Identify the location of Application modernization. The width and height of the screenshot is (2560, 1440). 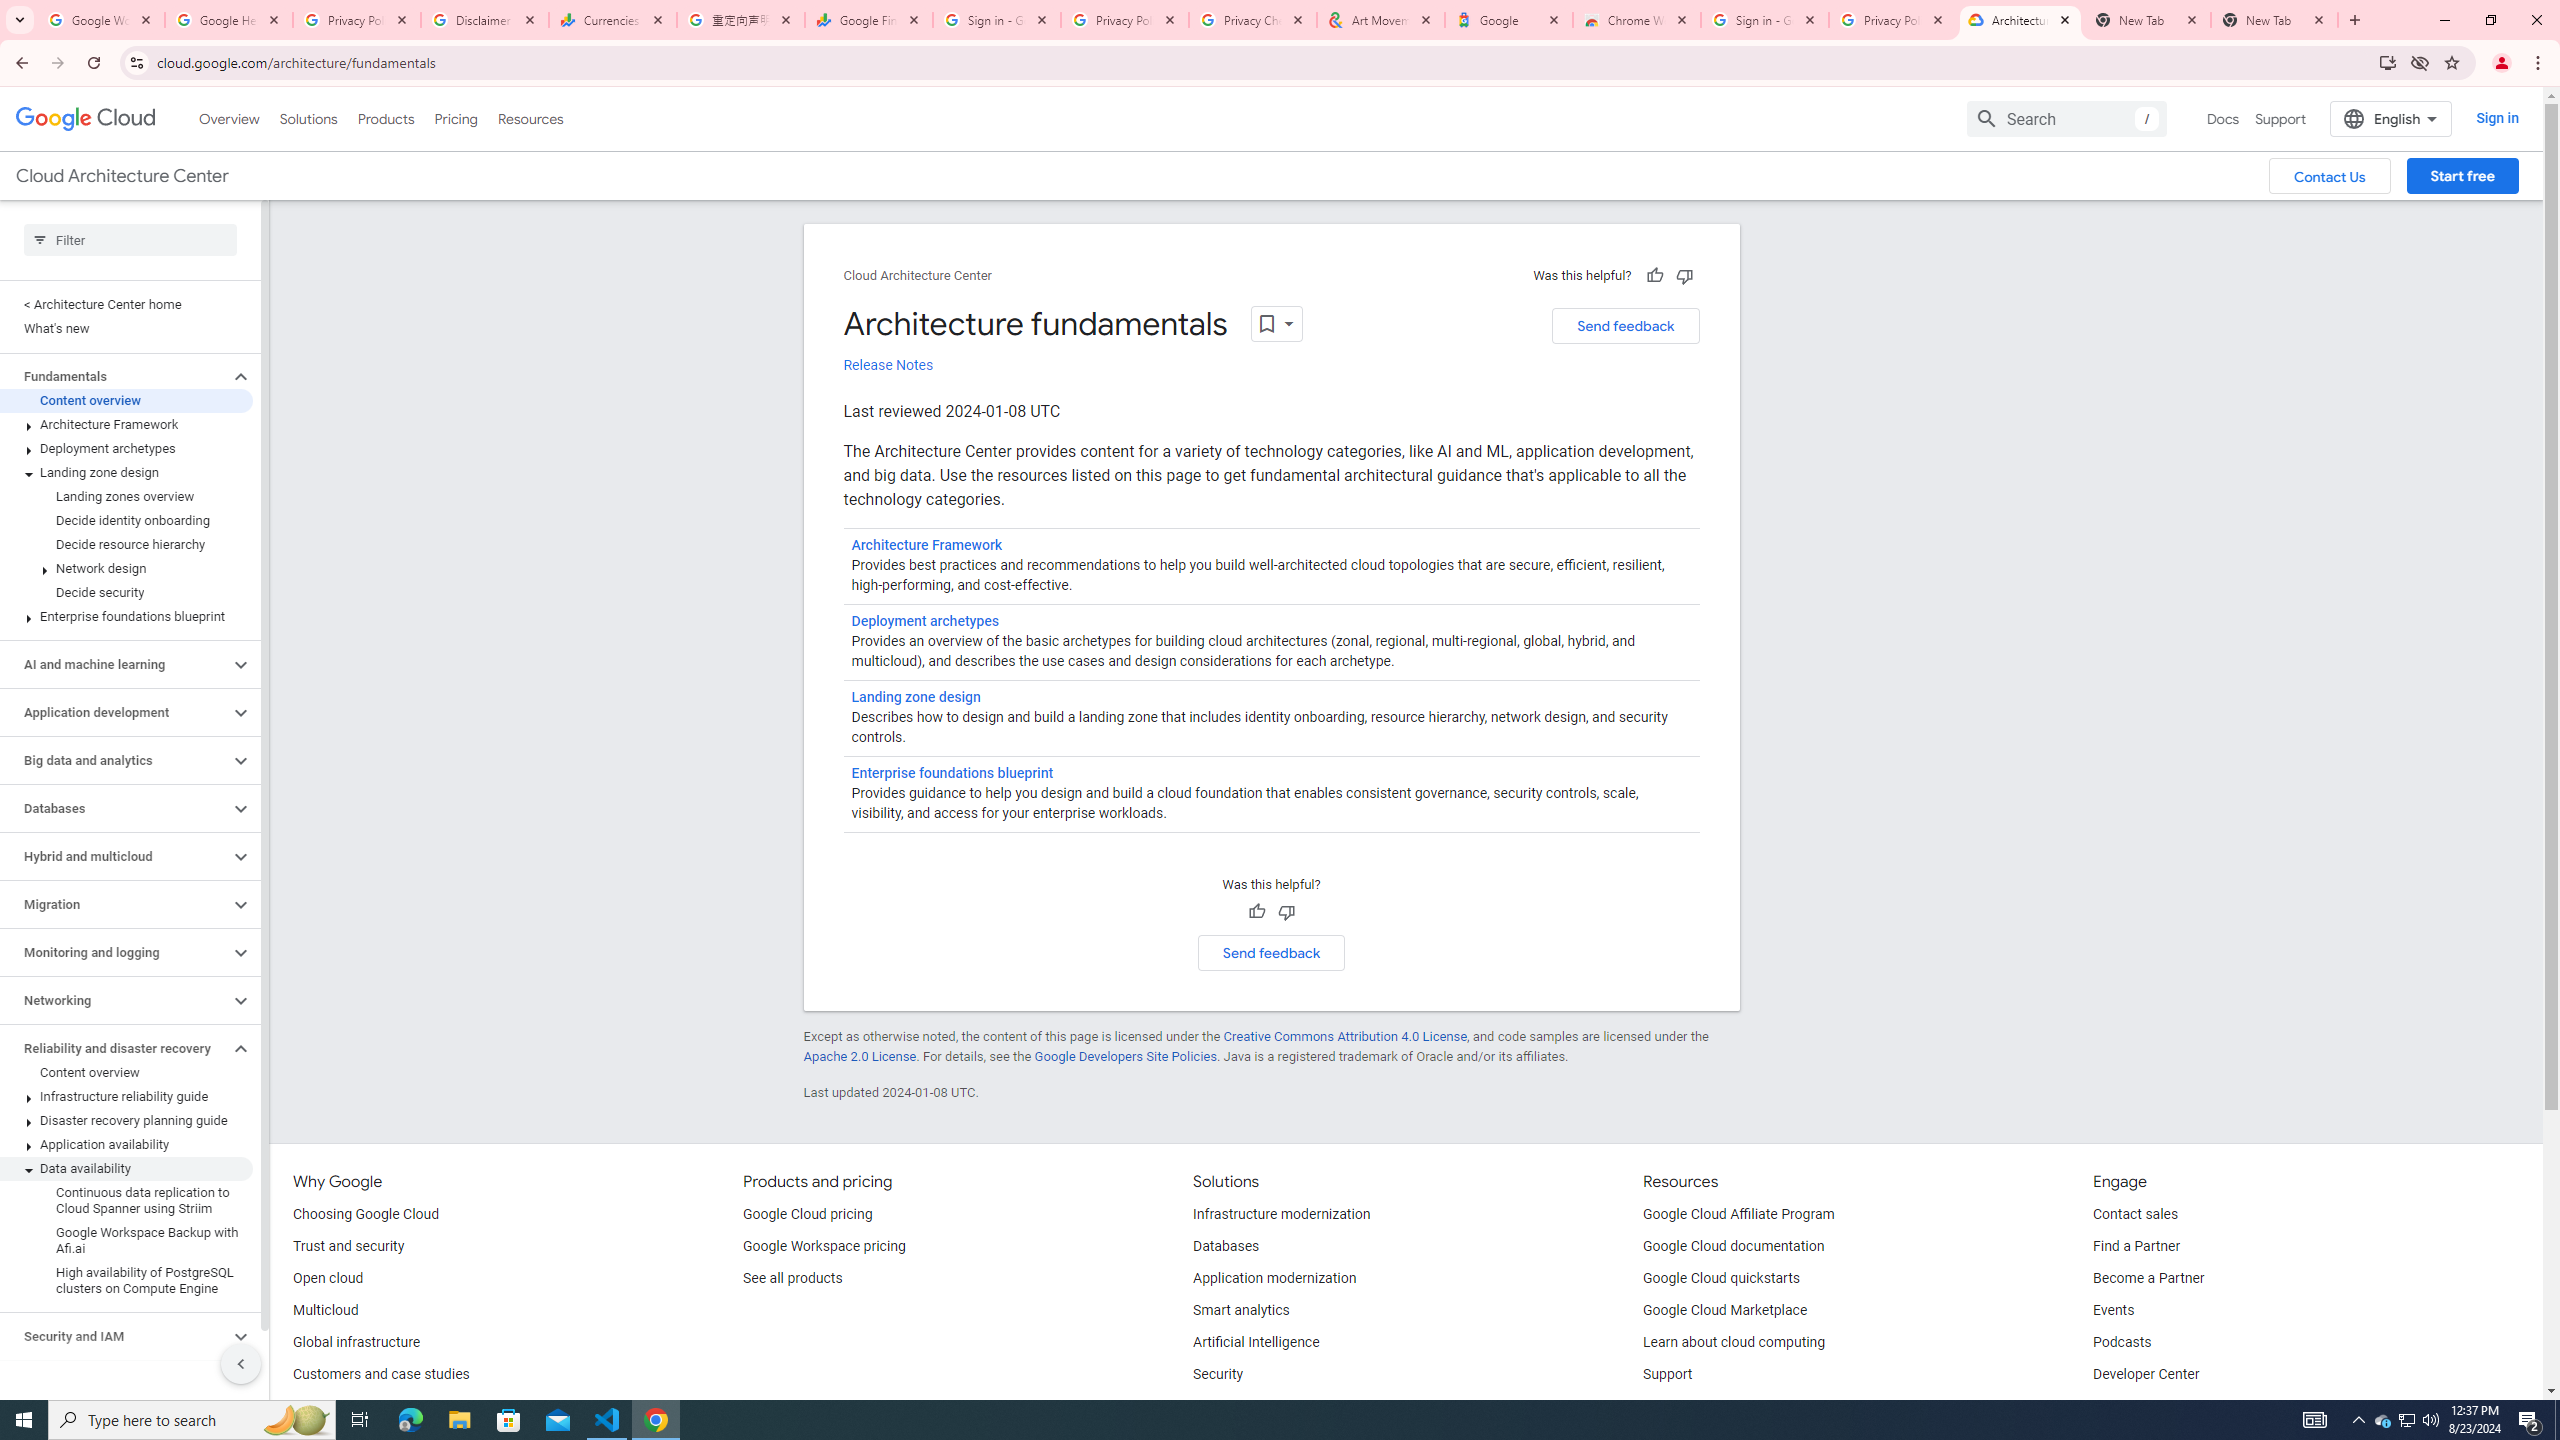
(1274, 1278).